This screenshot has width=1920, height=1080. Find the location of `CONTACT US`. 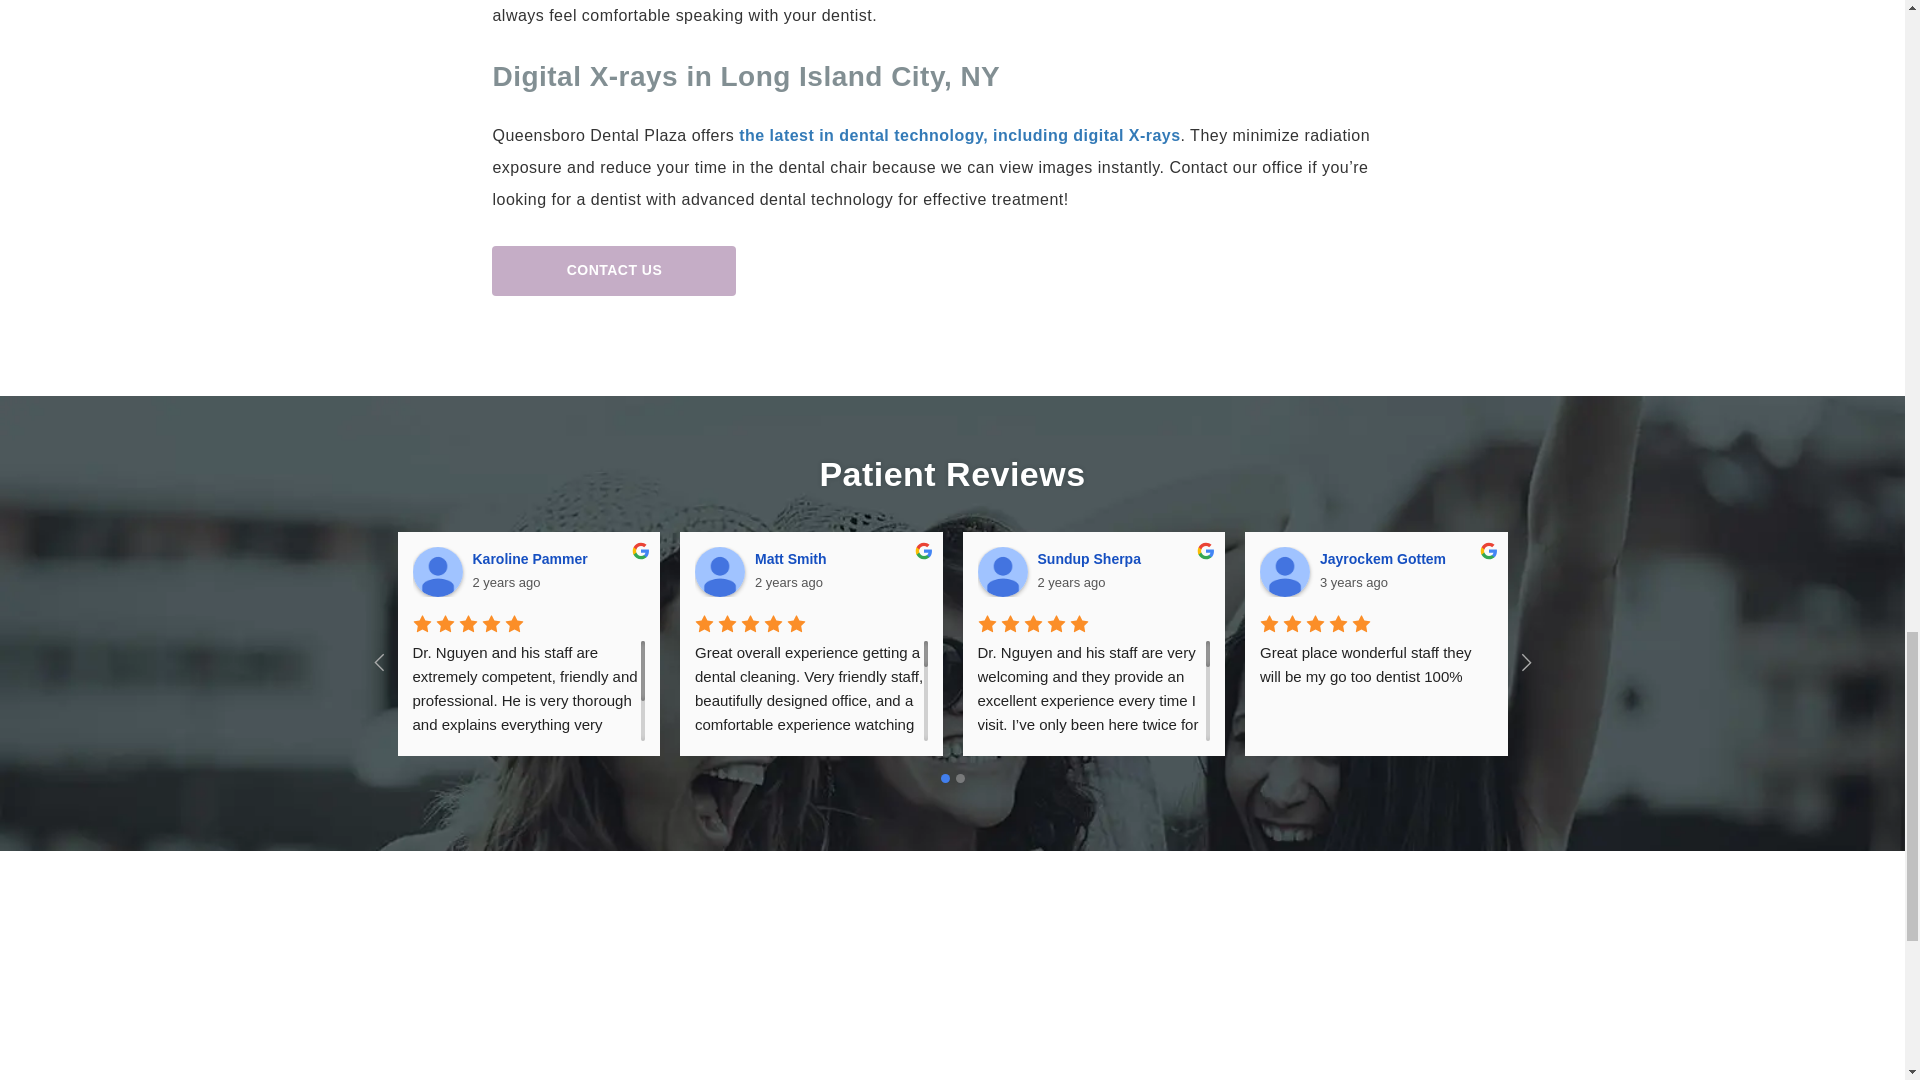

CONTACT US is located at coordinates (613, 270).